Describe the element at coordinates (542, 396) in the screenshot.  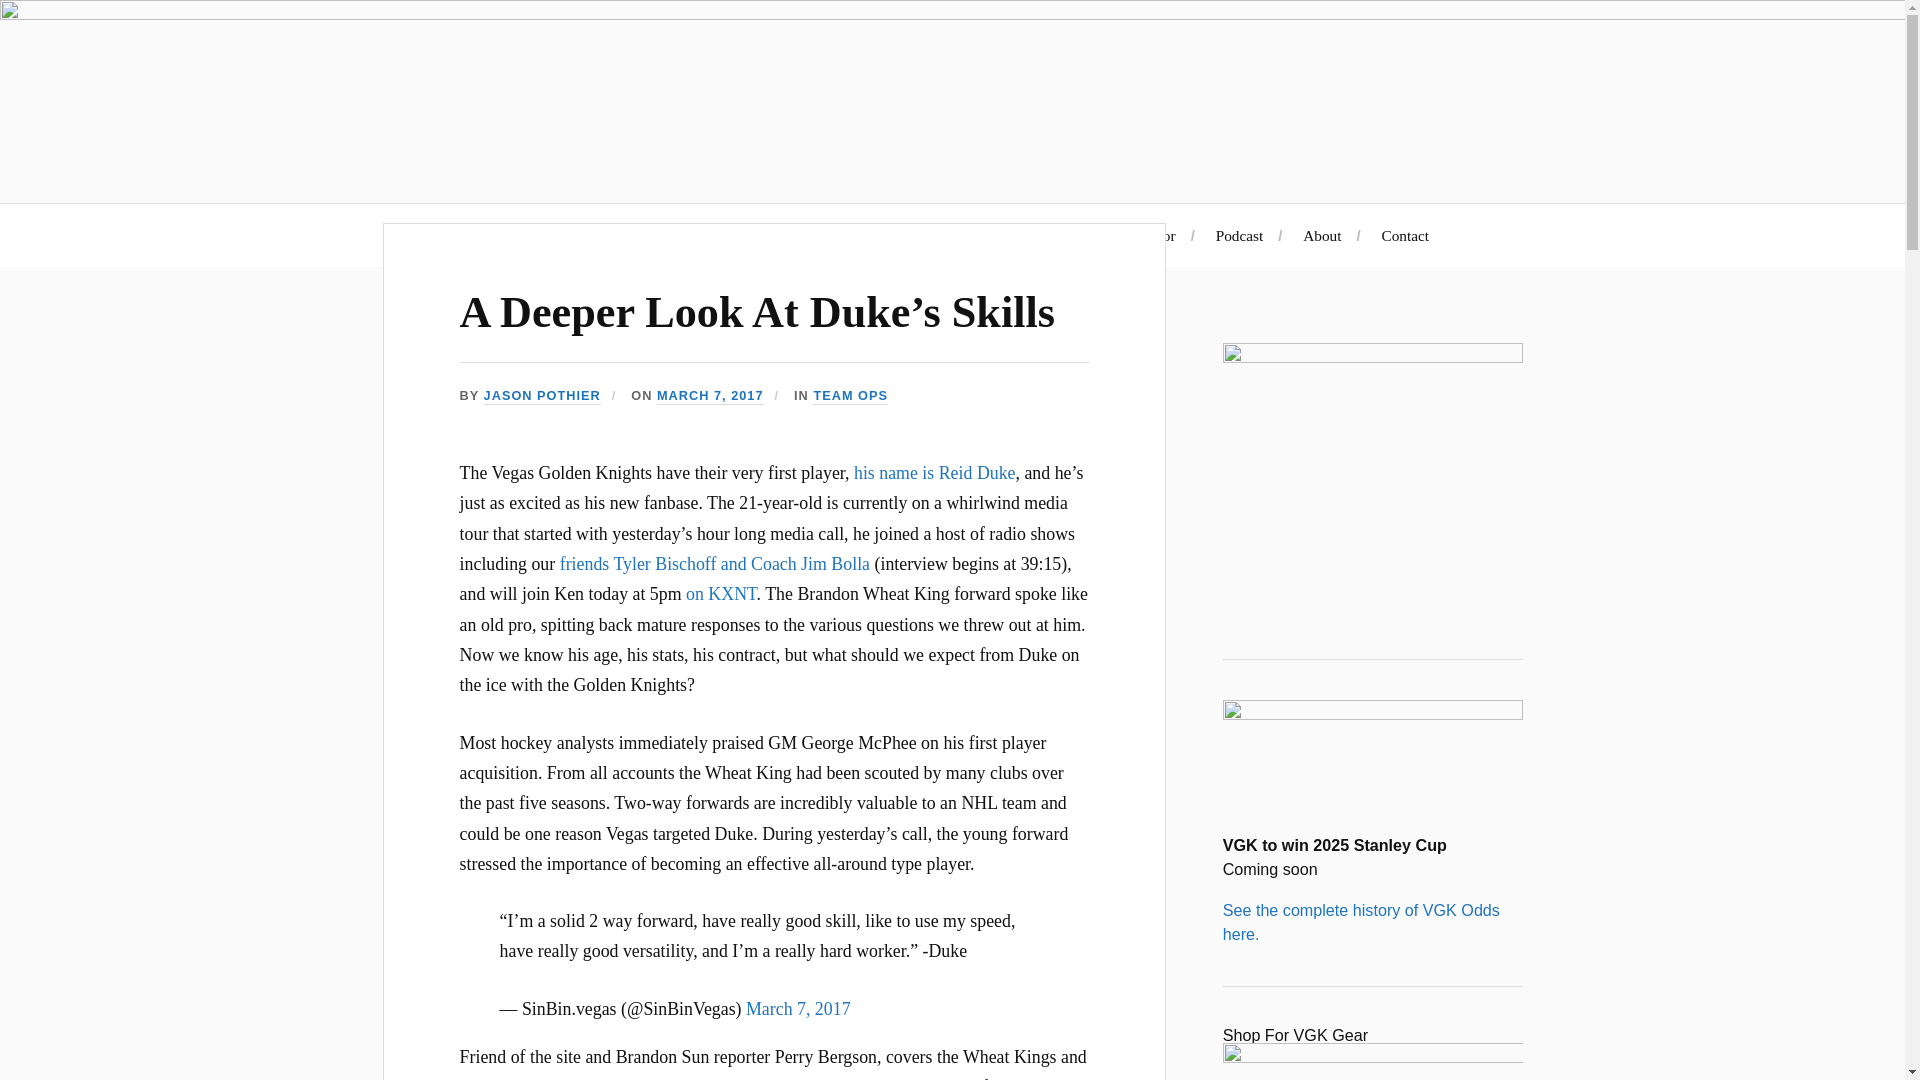
I see `Posts by Jason Pothier` at that location.